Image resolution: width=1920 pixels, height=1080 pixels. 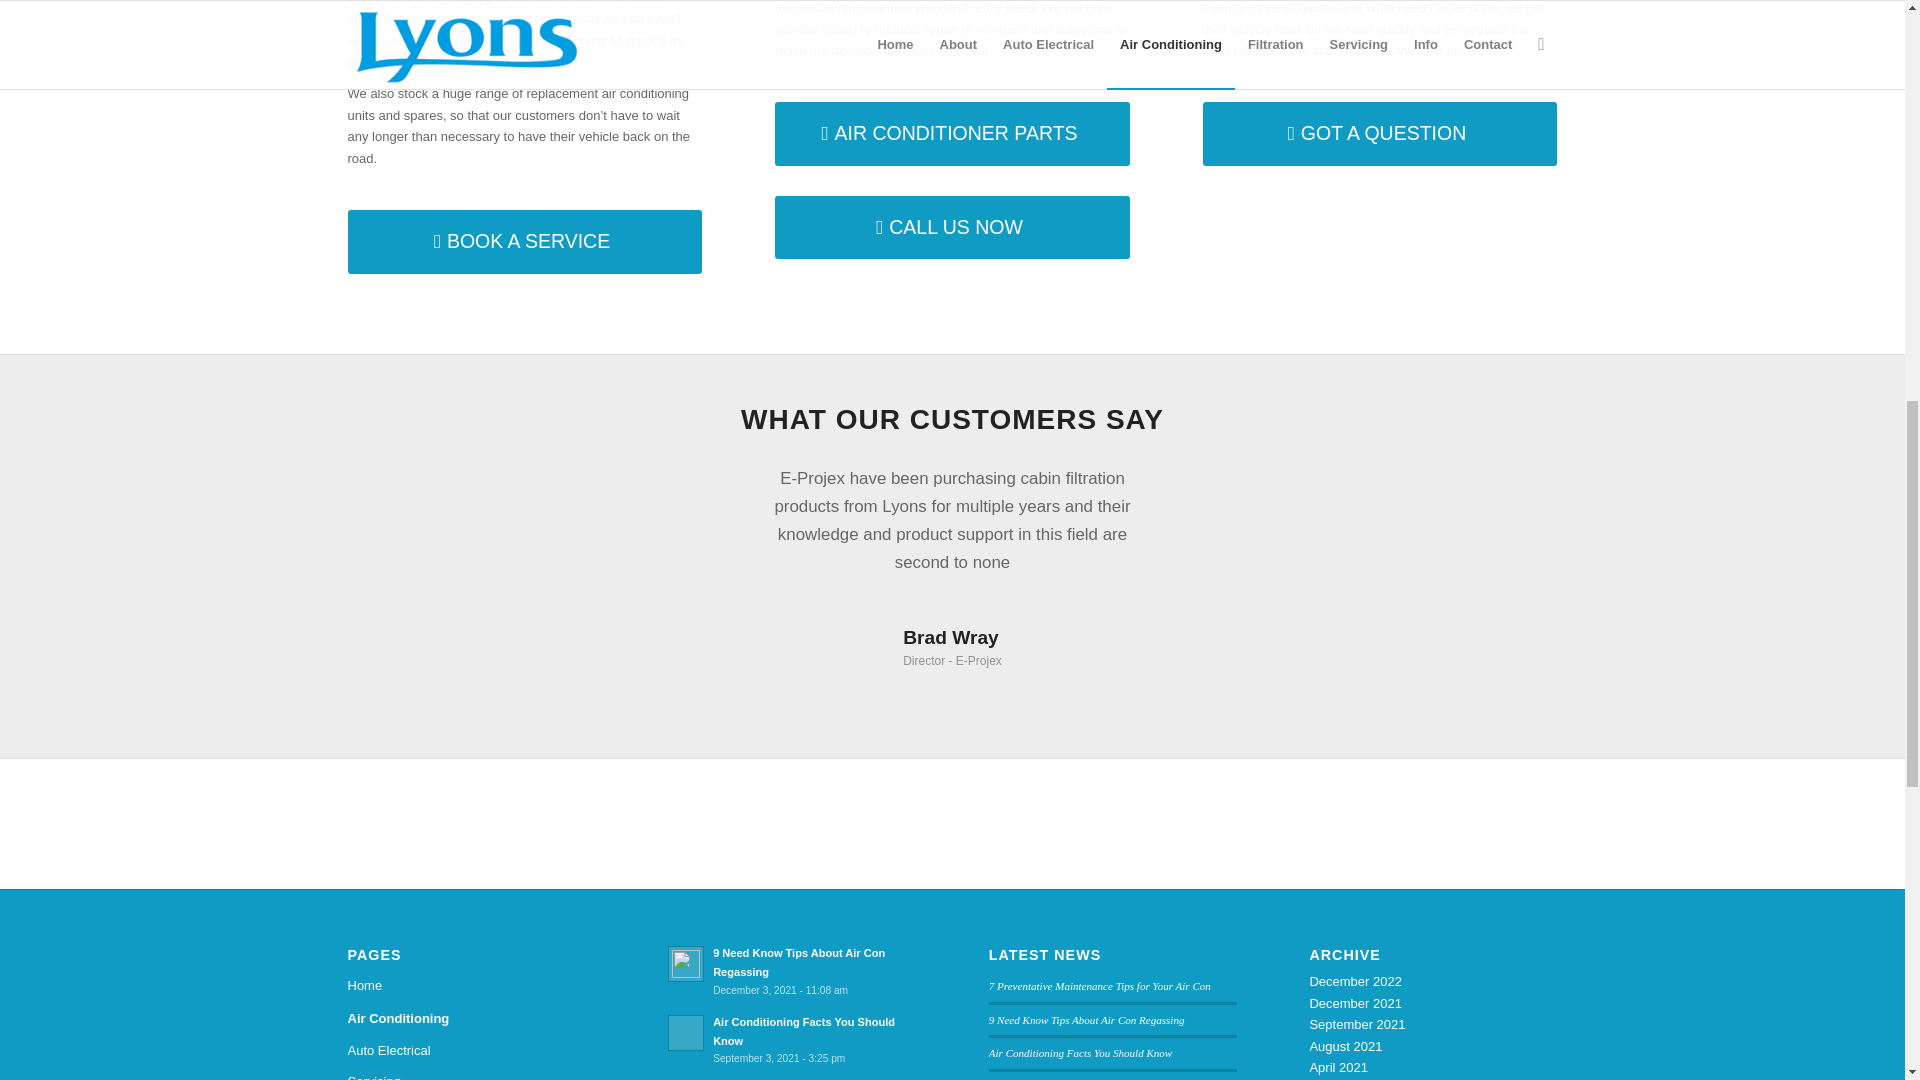 What do you see at coordinates (798, 962) in the screenshot?
I see `Read: 9 Need Know Tips About Air Con Regassing` at bounding box center [798, 962].